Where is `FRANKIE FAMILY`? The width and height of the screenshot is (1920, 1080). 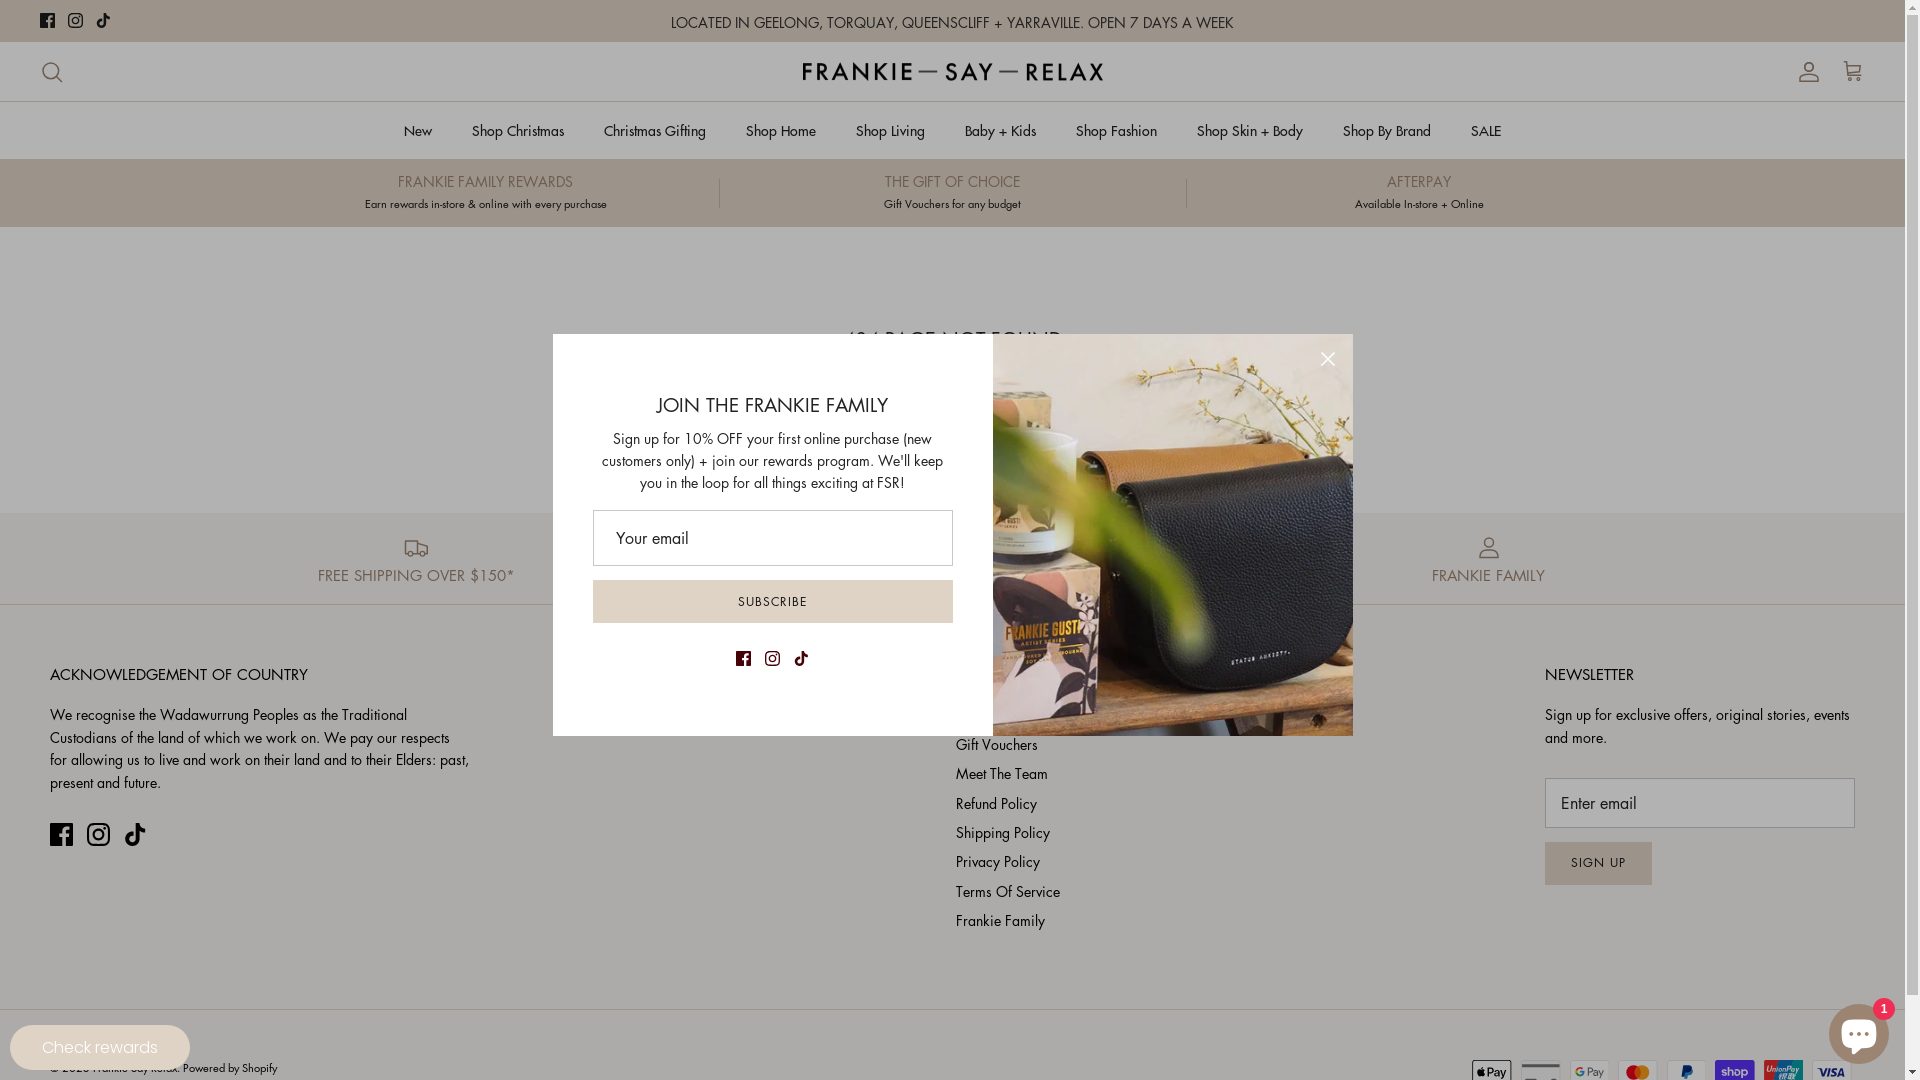 FRANKIE FAMILY is located at coordinates (1489, 558).